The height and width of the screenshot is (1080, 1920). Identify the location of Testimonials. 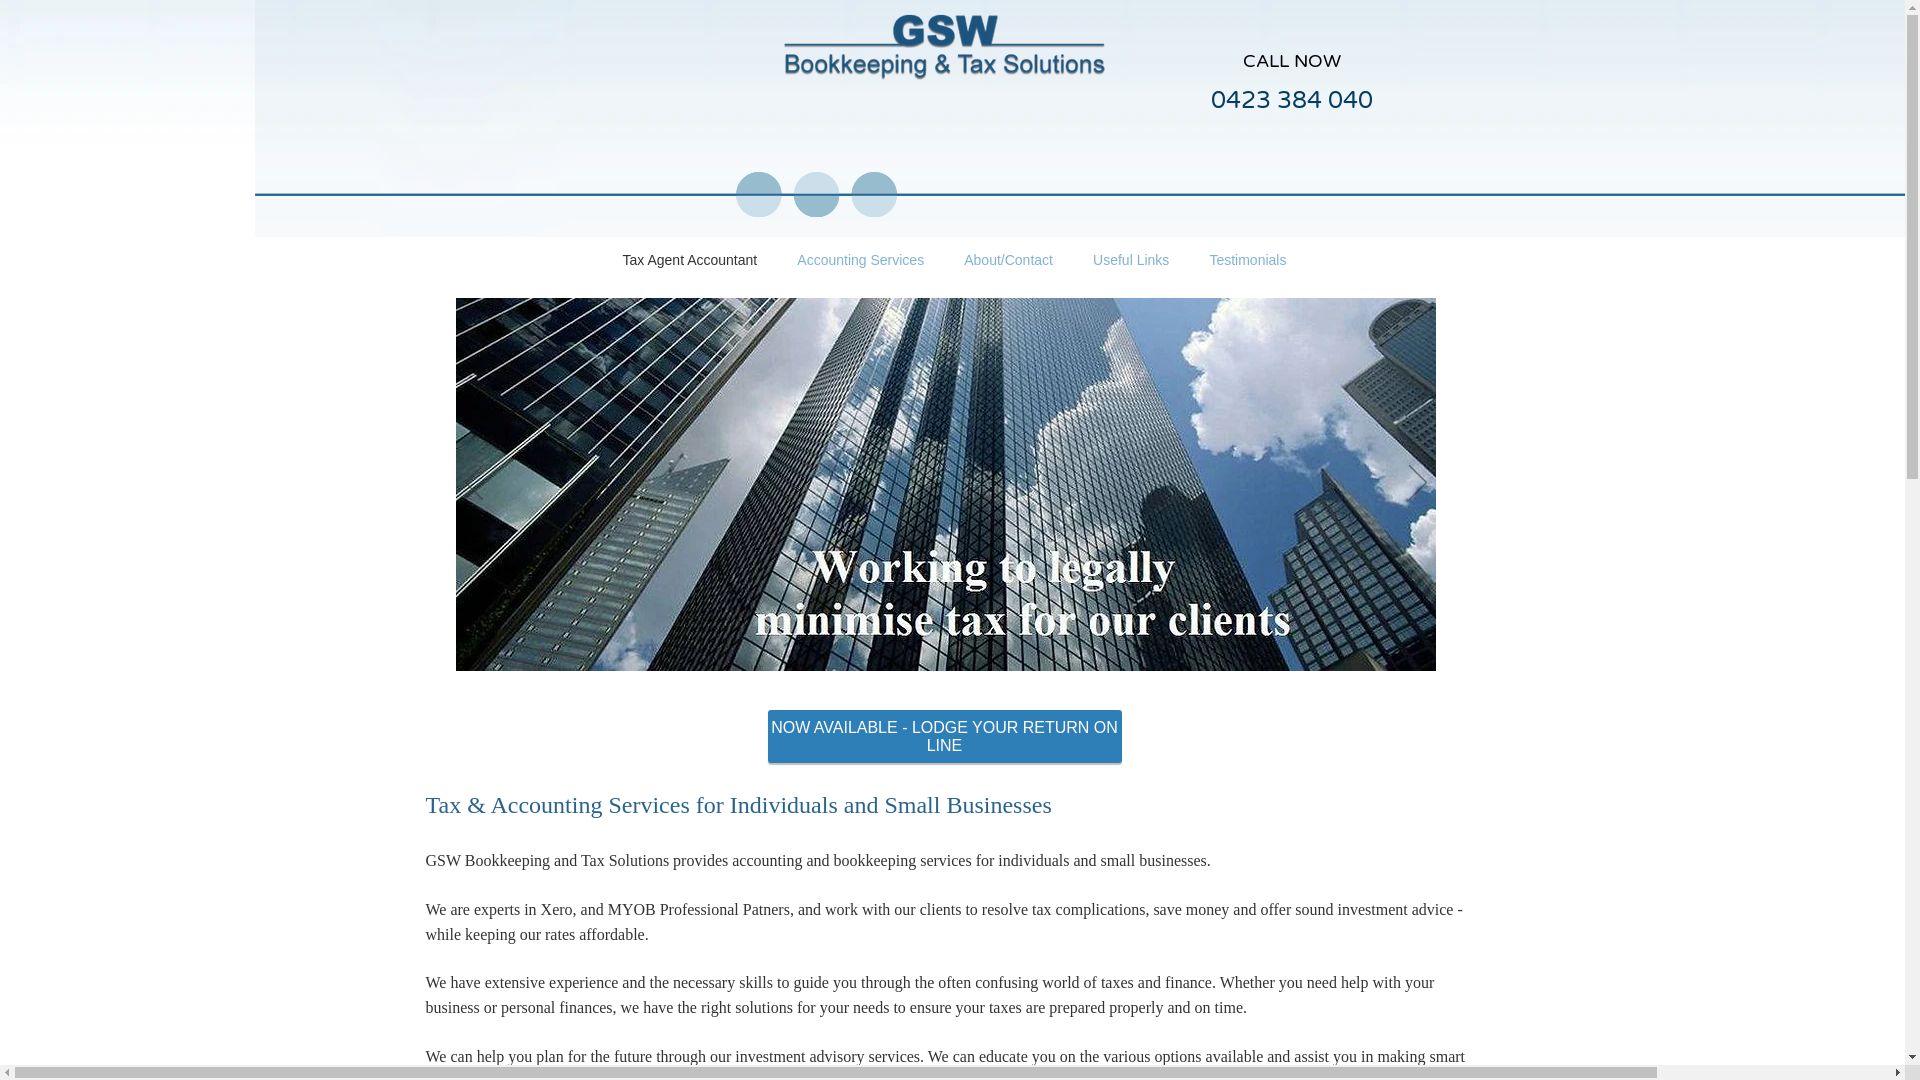
(1248, 260).